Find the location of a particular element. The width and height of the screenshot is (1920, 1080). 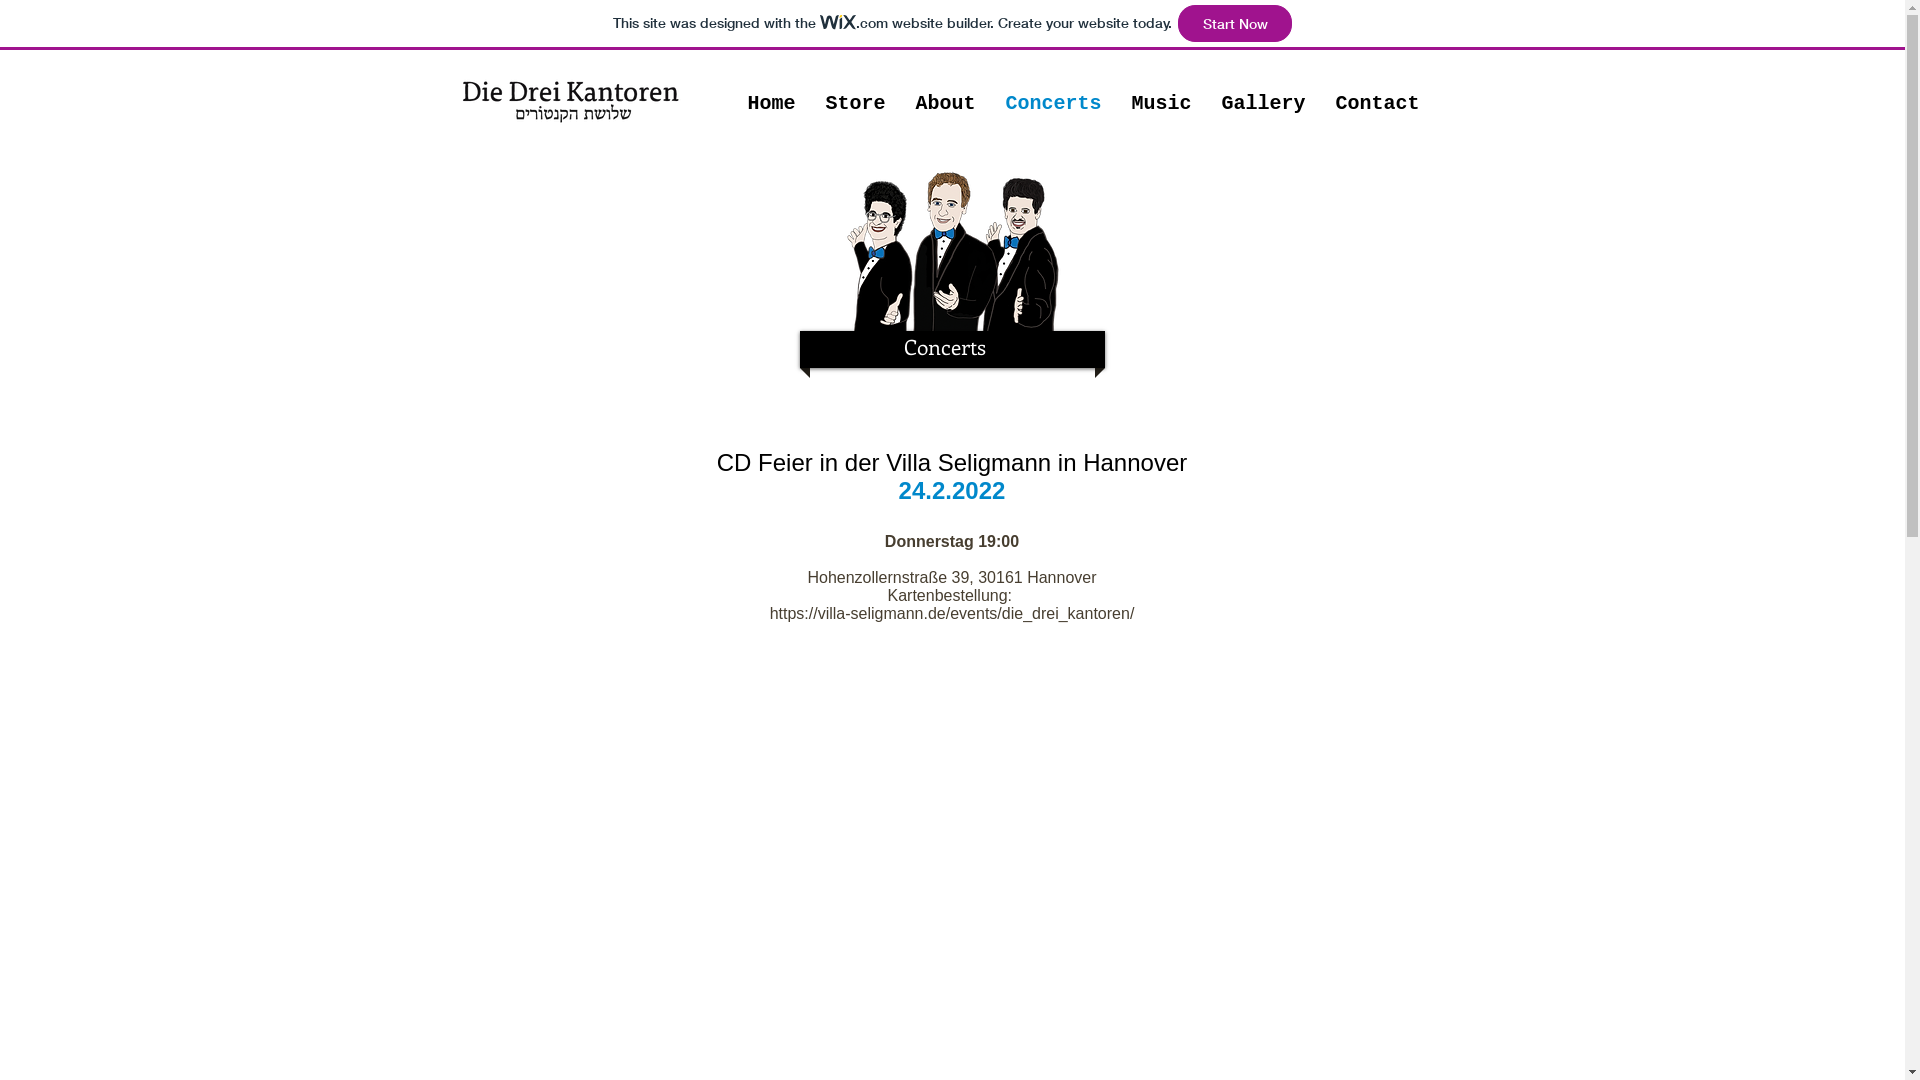

Gallery is located at coordinates (1263, 92).